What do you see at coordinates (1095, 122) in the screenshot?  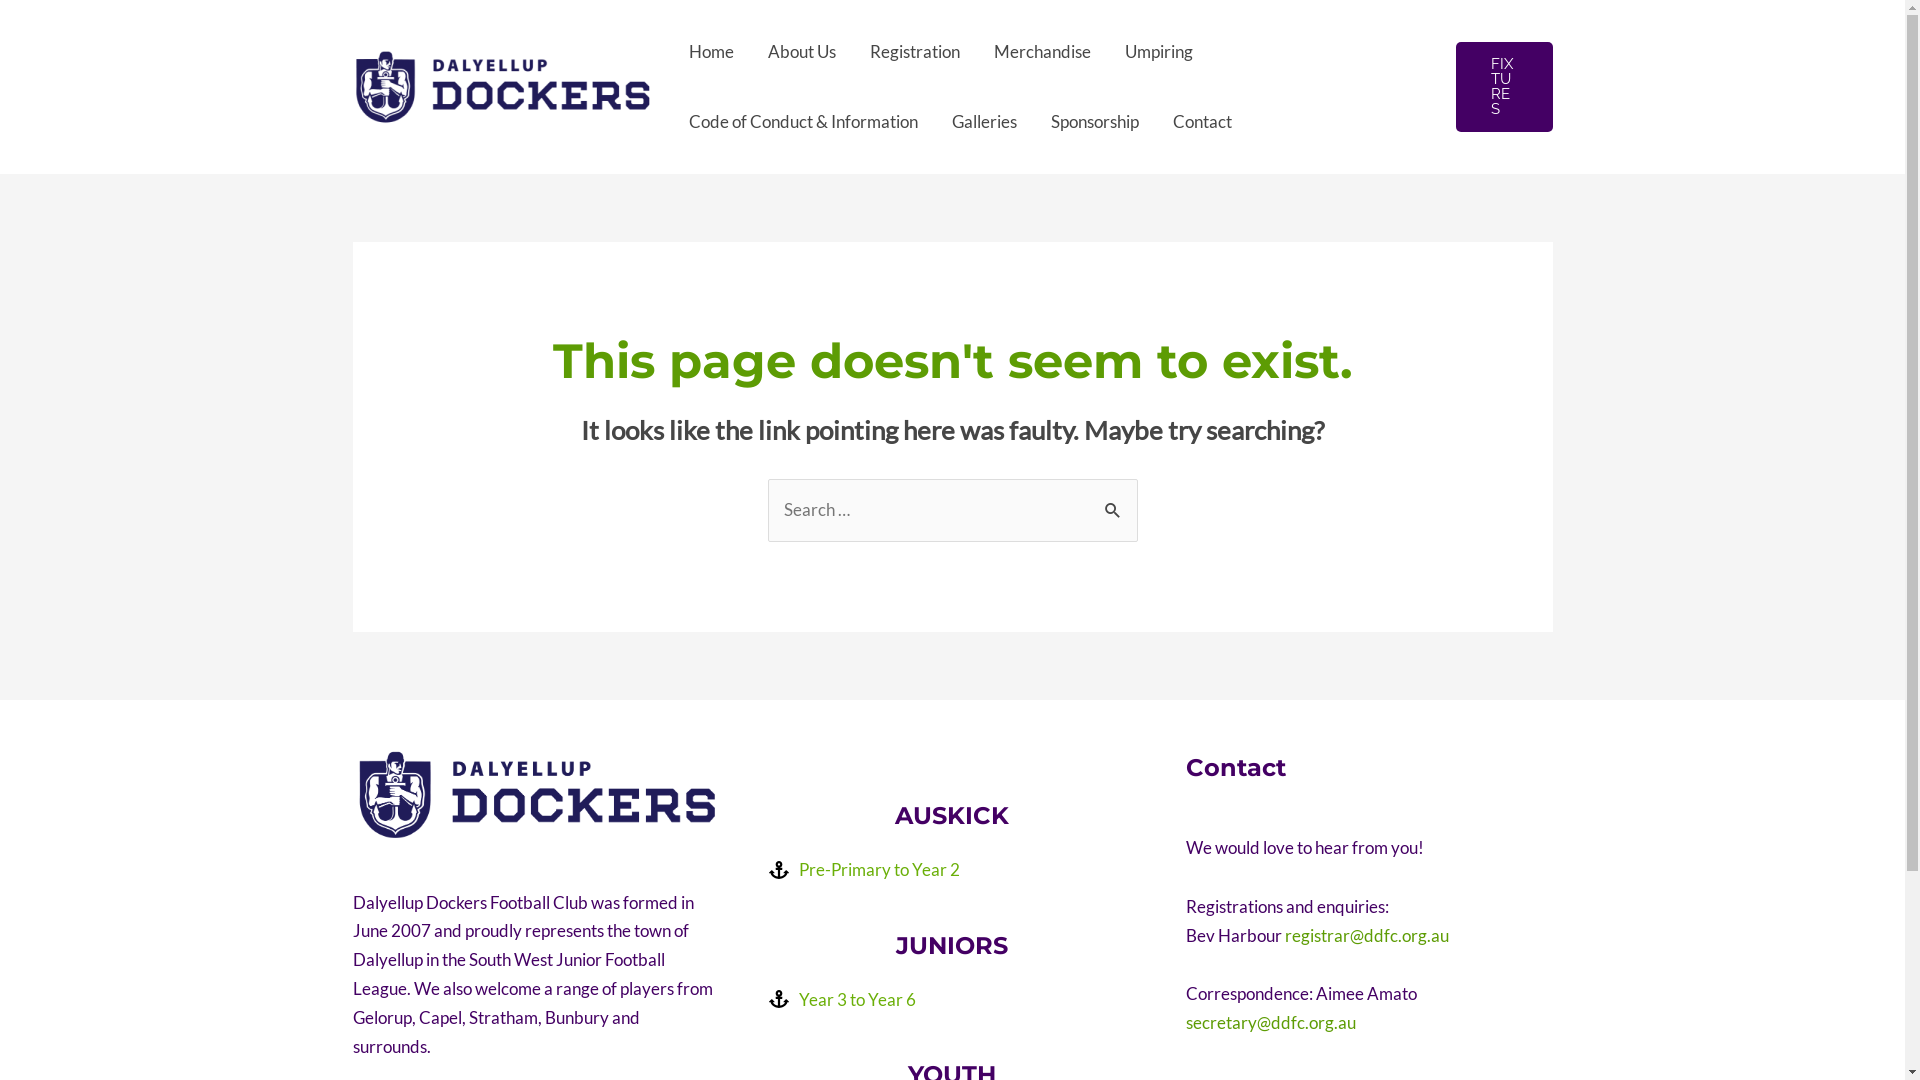 I see `Sponsorship` at bounding box center [1095, 122].